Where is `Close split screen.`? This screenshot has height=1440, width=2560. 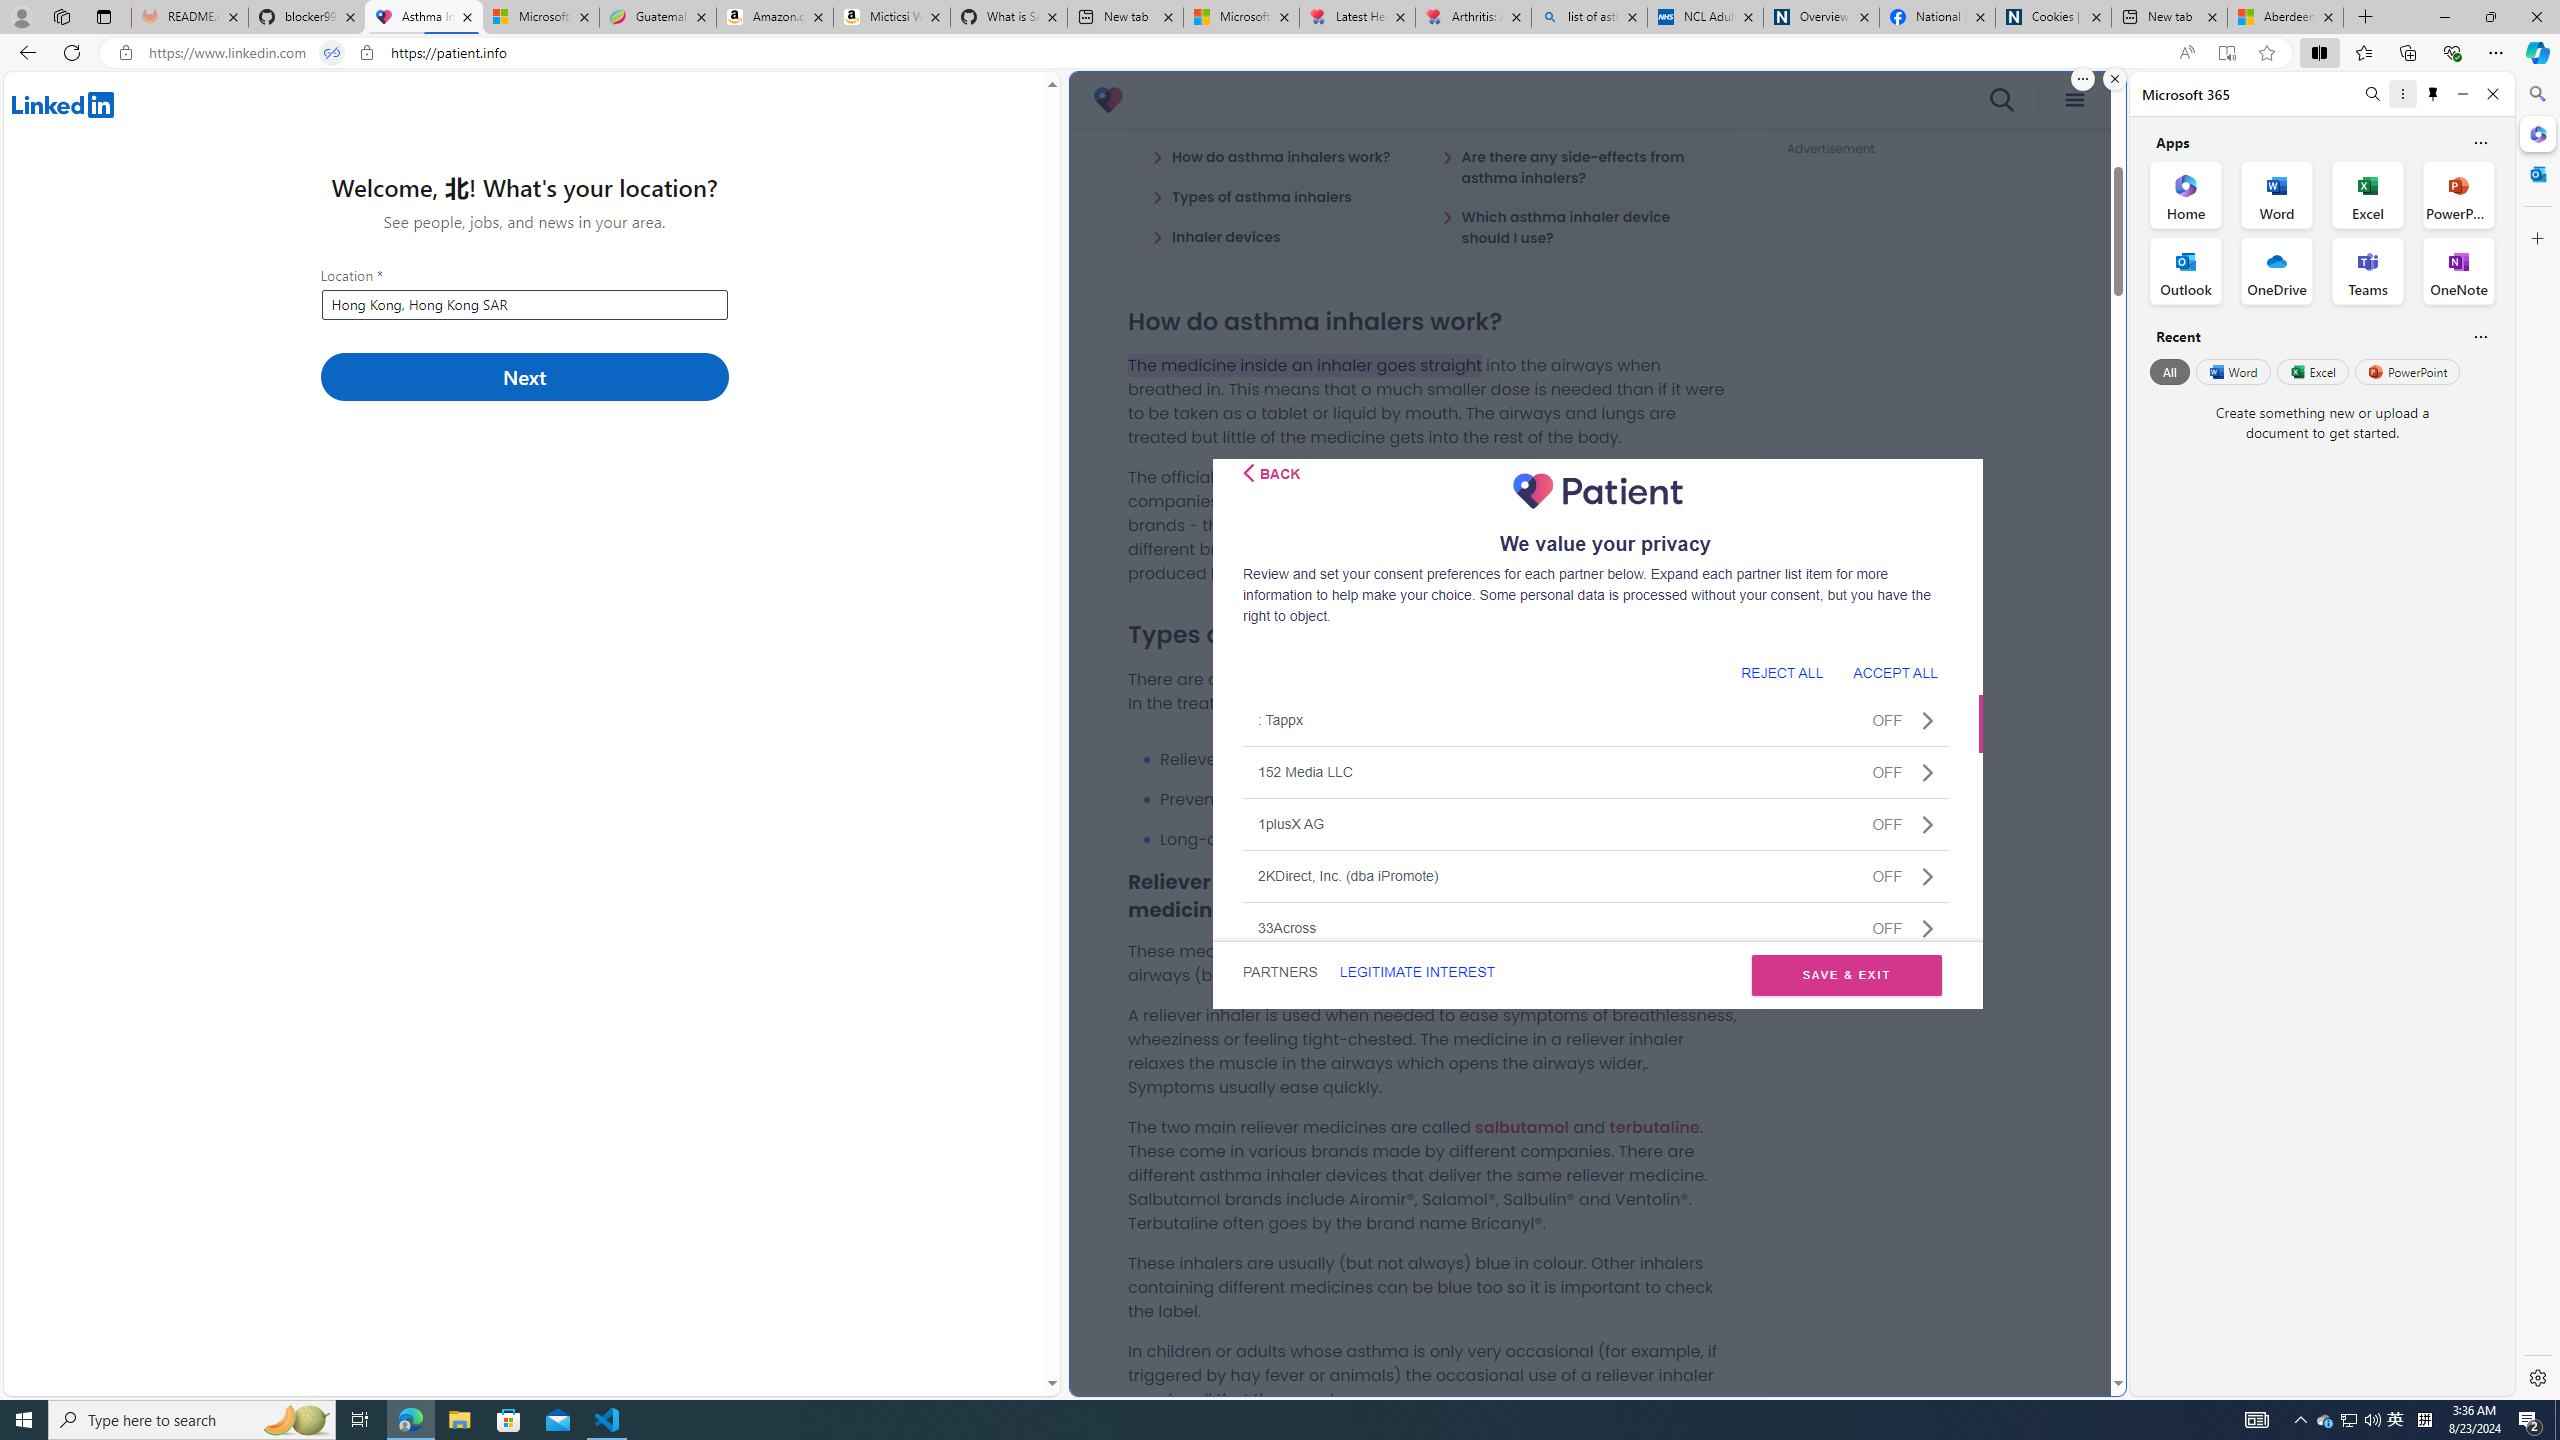 Close split screen. is located at coordinates (2114, 79).